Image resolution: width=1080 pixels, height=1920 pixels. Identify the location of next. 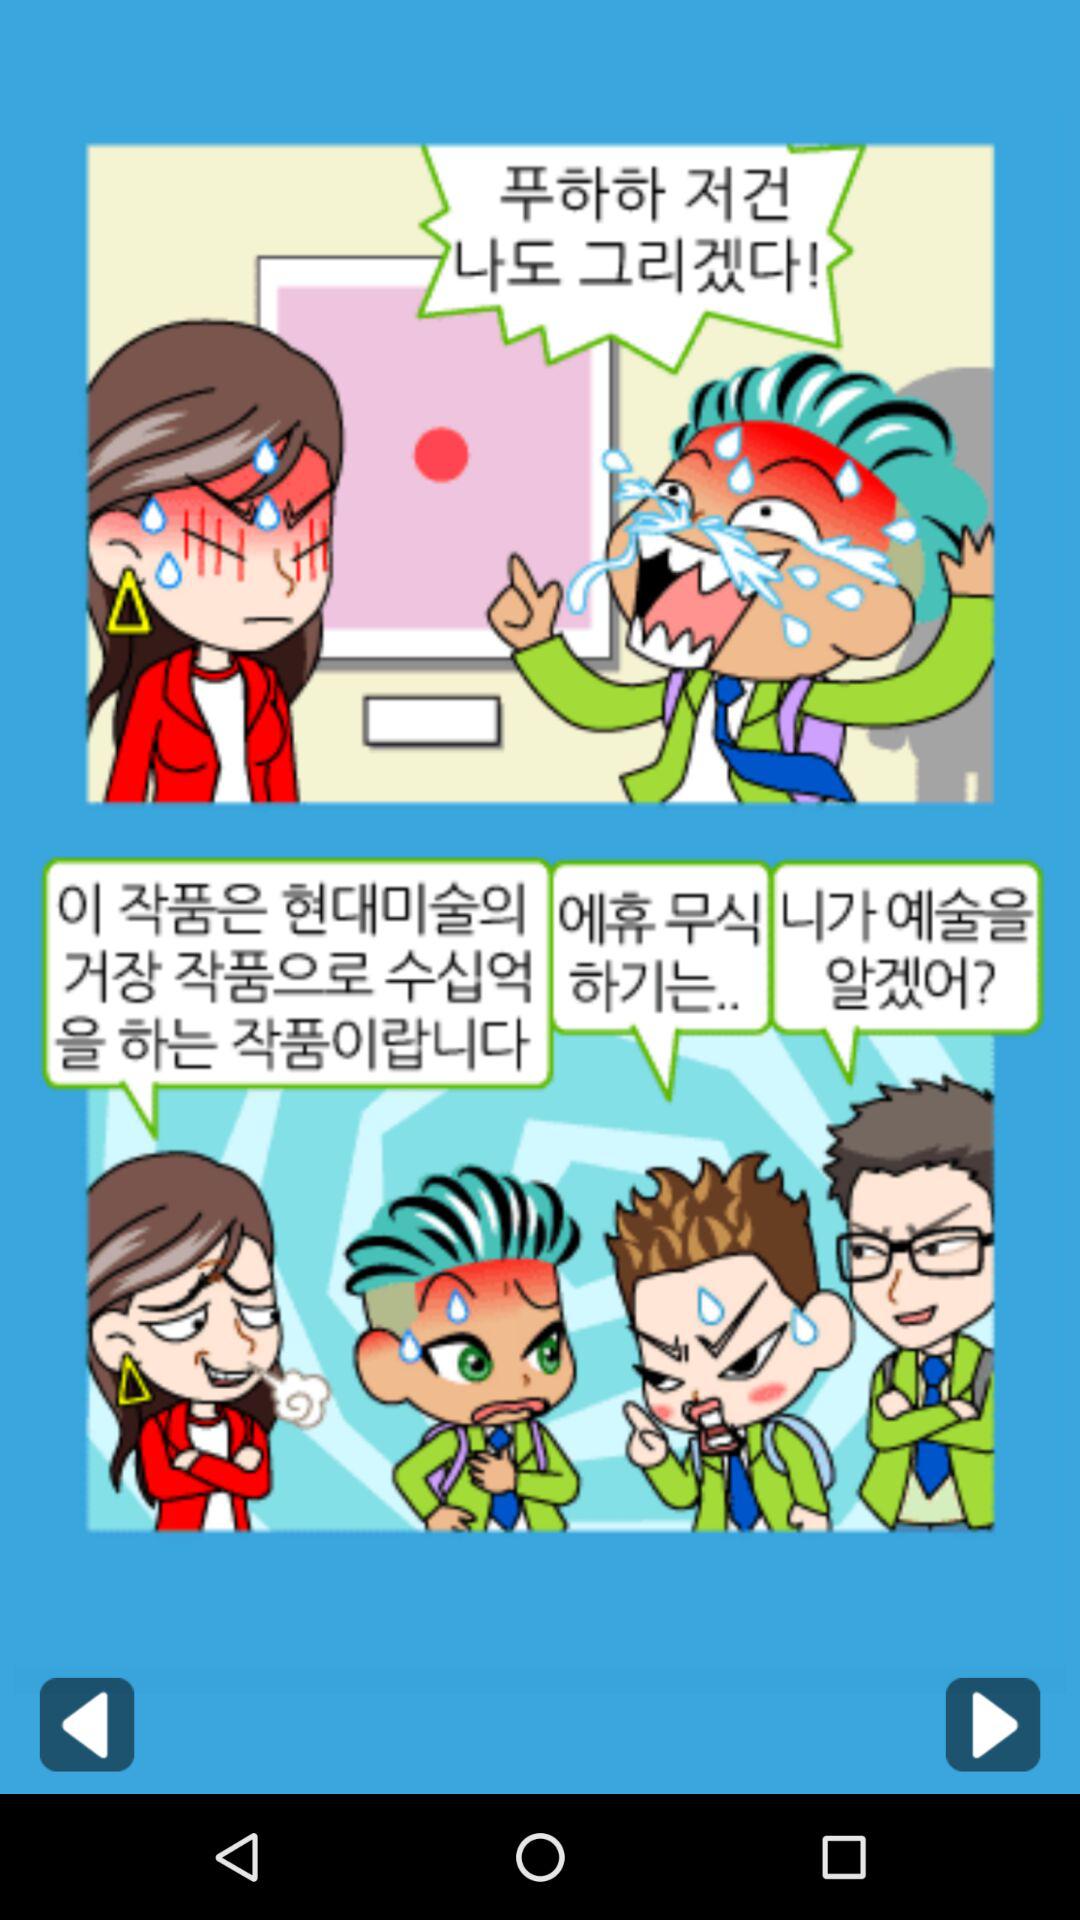
(992, 1724).